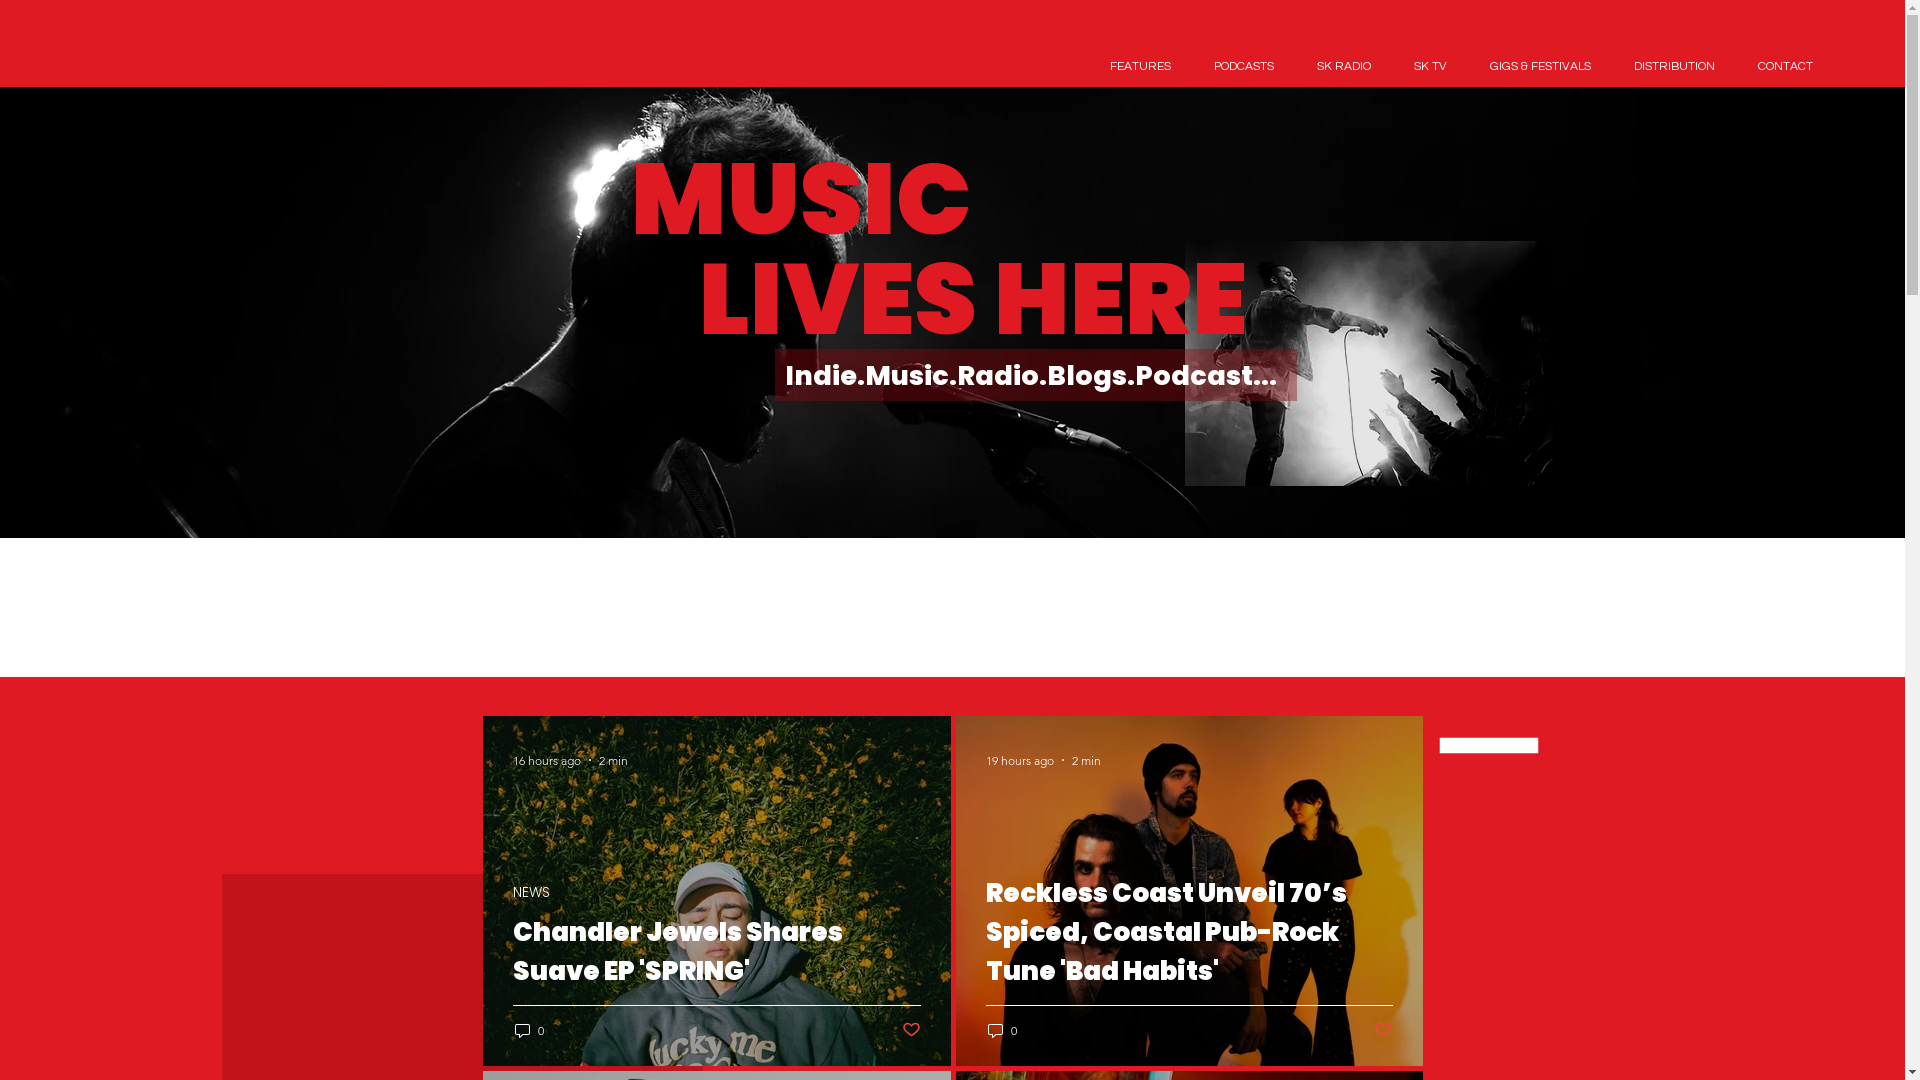 The height and width of the screenshot is (1080, 1920). I want to click on SK RADIO, so click(1344, 66).